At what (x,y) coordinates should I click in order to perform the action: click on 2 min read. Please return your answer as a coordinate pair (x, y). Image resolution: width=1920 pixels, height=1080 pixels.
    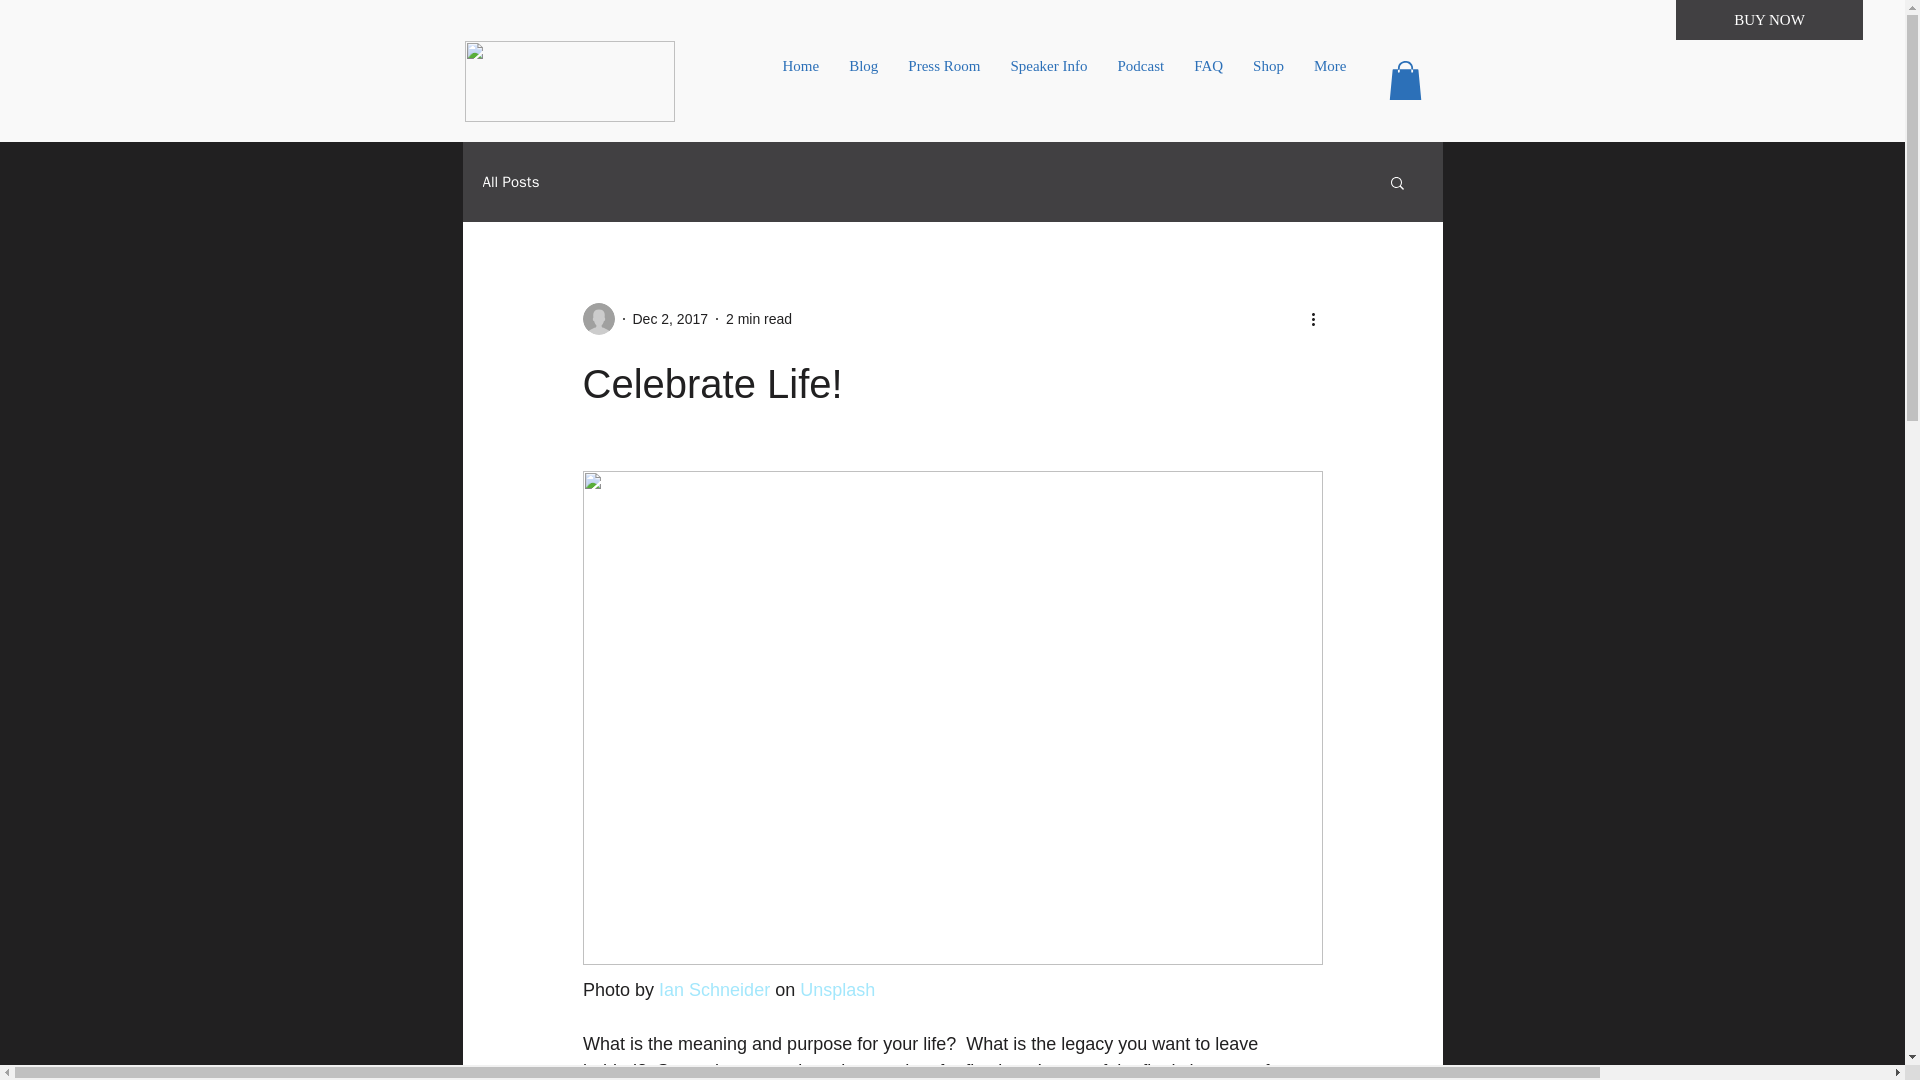
    Looking at the image, I should click on (758, 319).